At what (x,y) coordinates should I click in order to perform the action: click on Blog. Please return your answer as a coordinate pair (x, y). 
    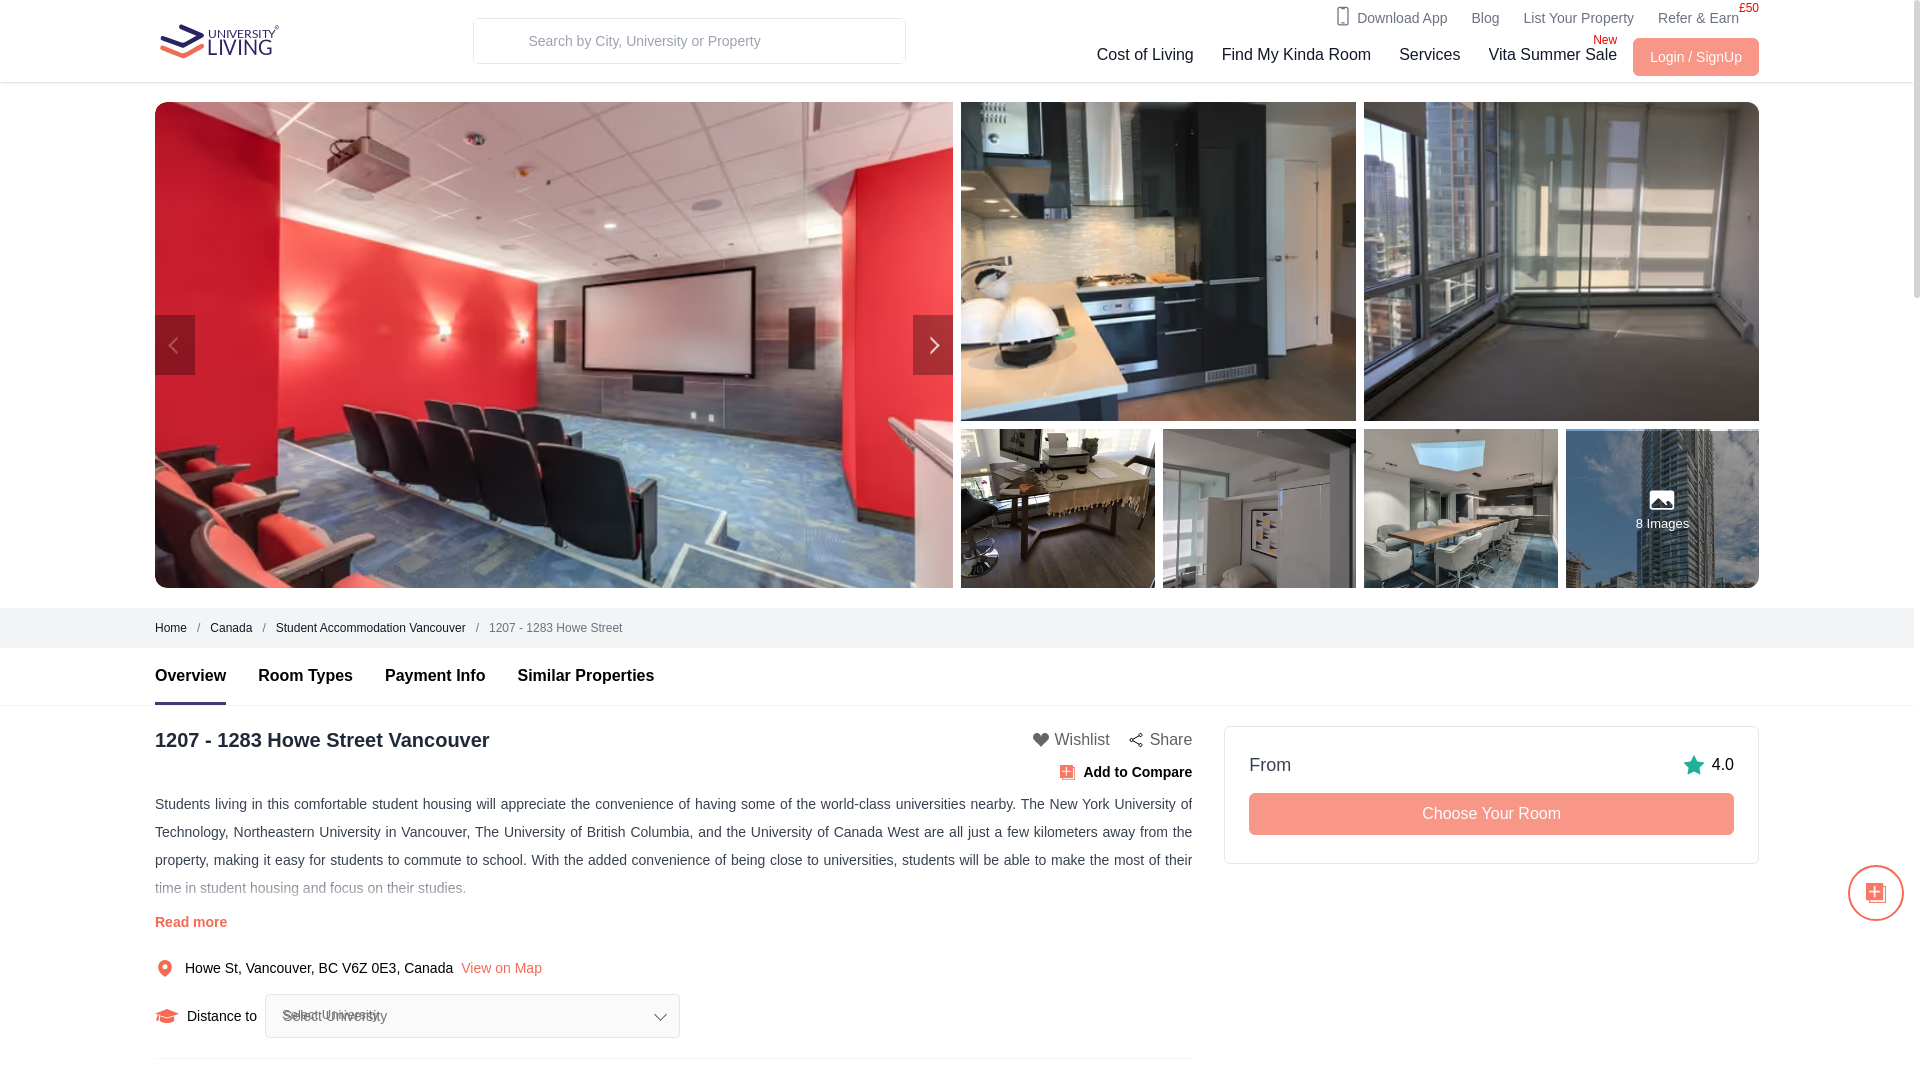
    Looking at the image, I should click on (1484, 18).